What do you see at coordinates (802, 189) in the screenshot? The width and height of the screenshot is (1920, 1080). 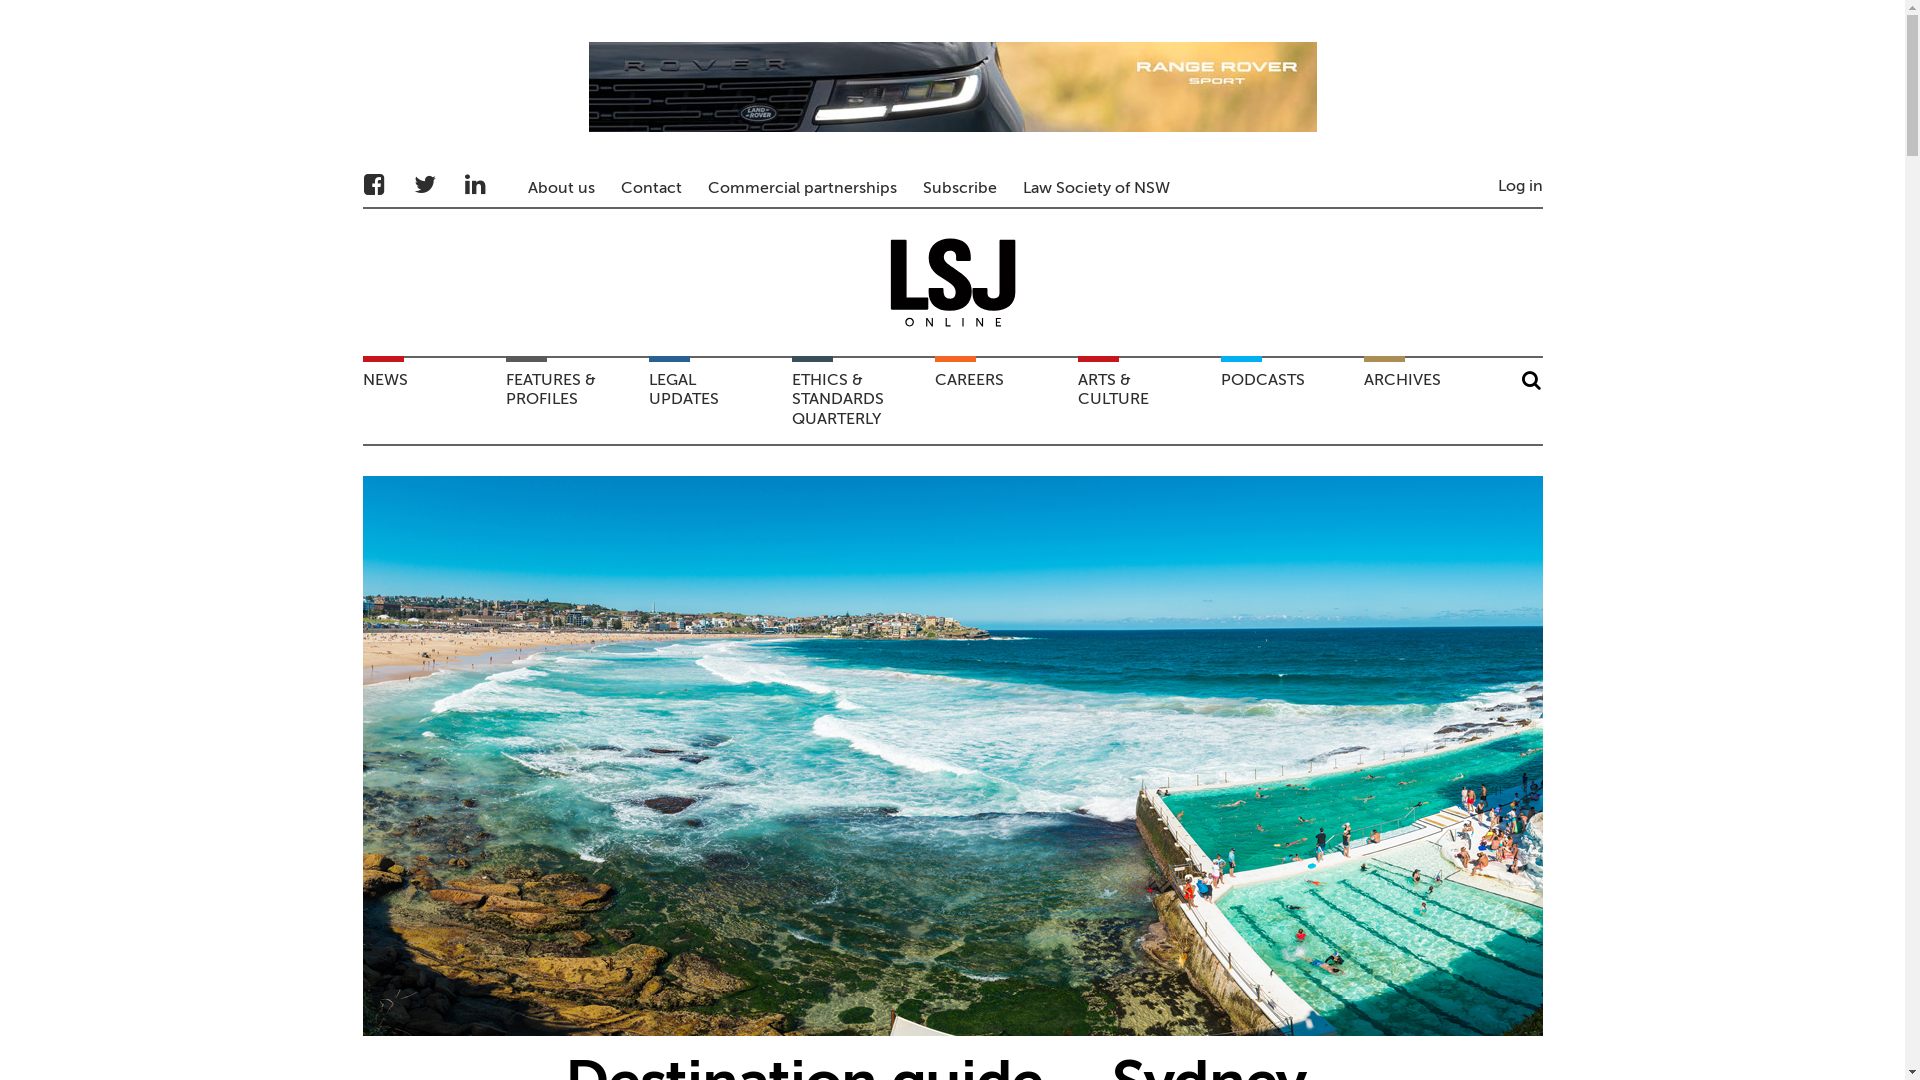 I see `Commercial partnerships` at bounding box center [802, 189].